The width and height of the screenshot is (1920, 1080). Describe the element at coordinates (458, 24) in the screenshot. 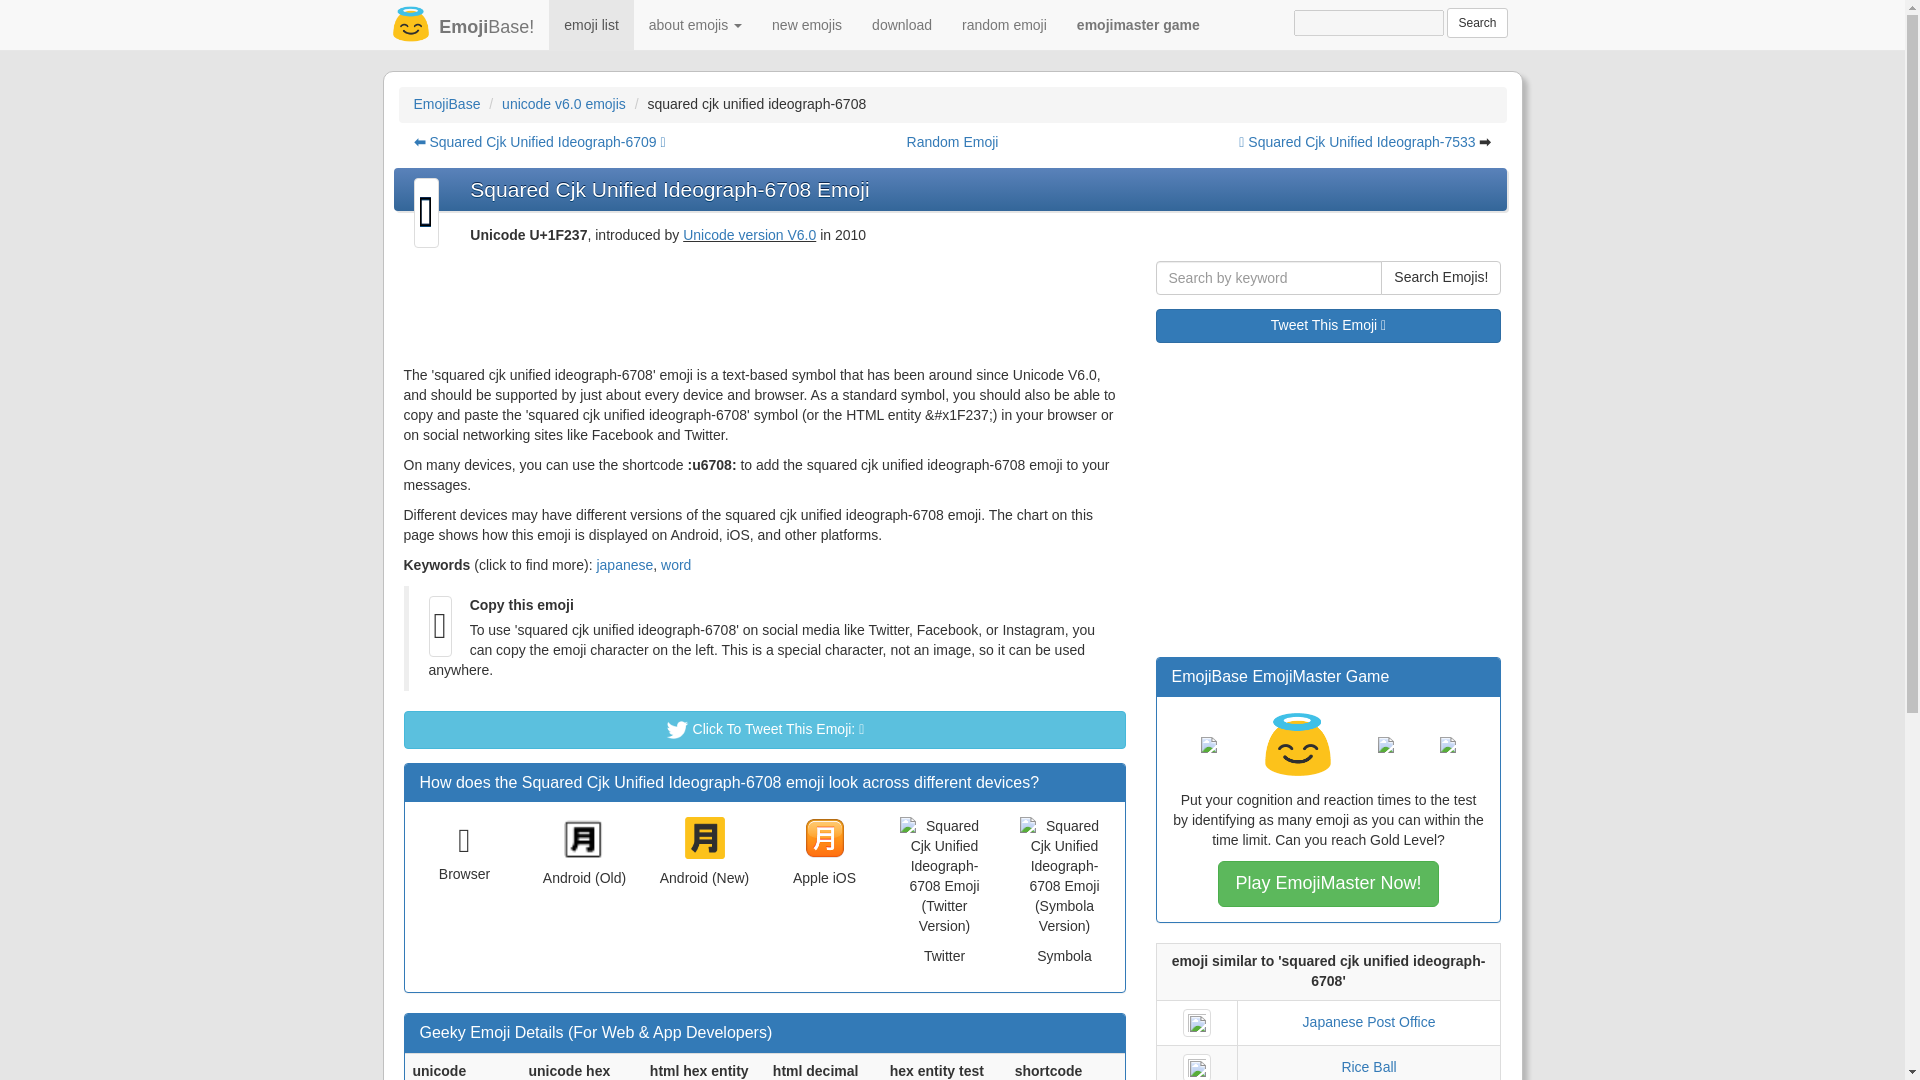

I see `EmojiBase!` at that location.